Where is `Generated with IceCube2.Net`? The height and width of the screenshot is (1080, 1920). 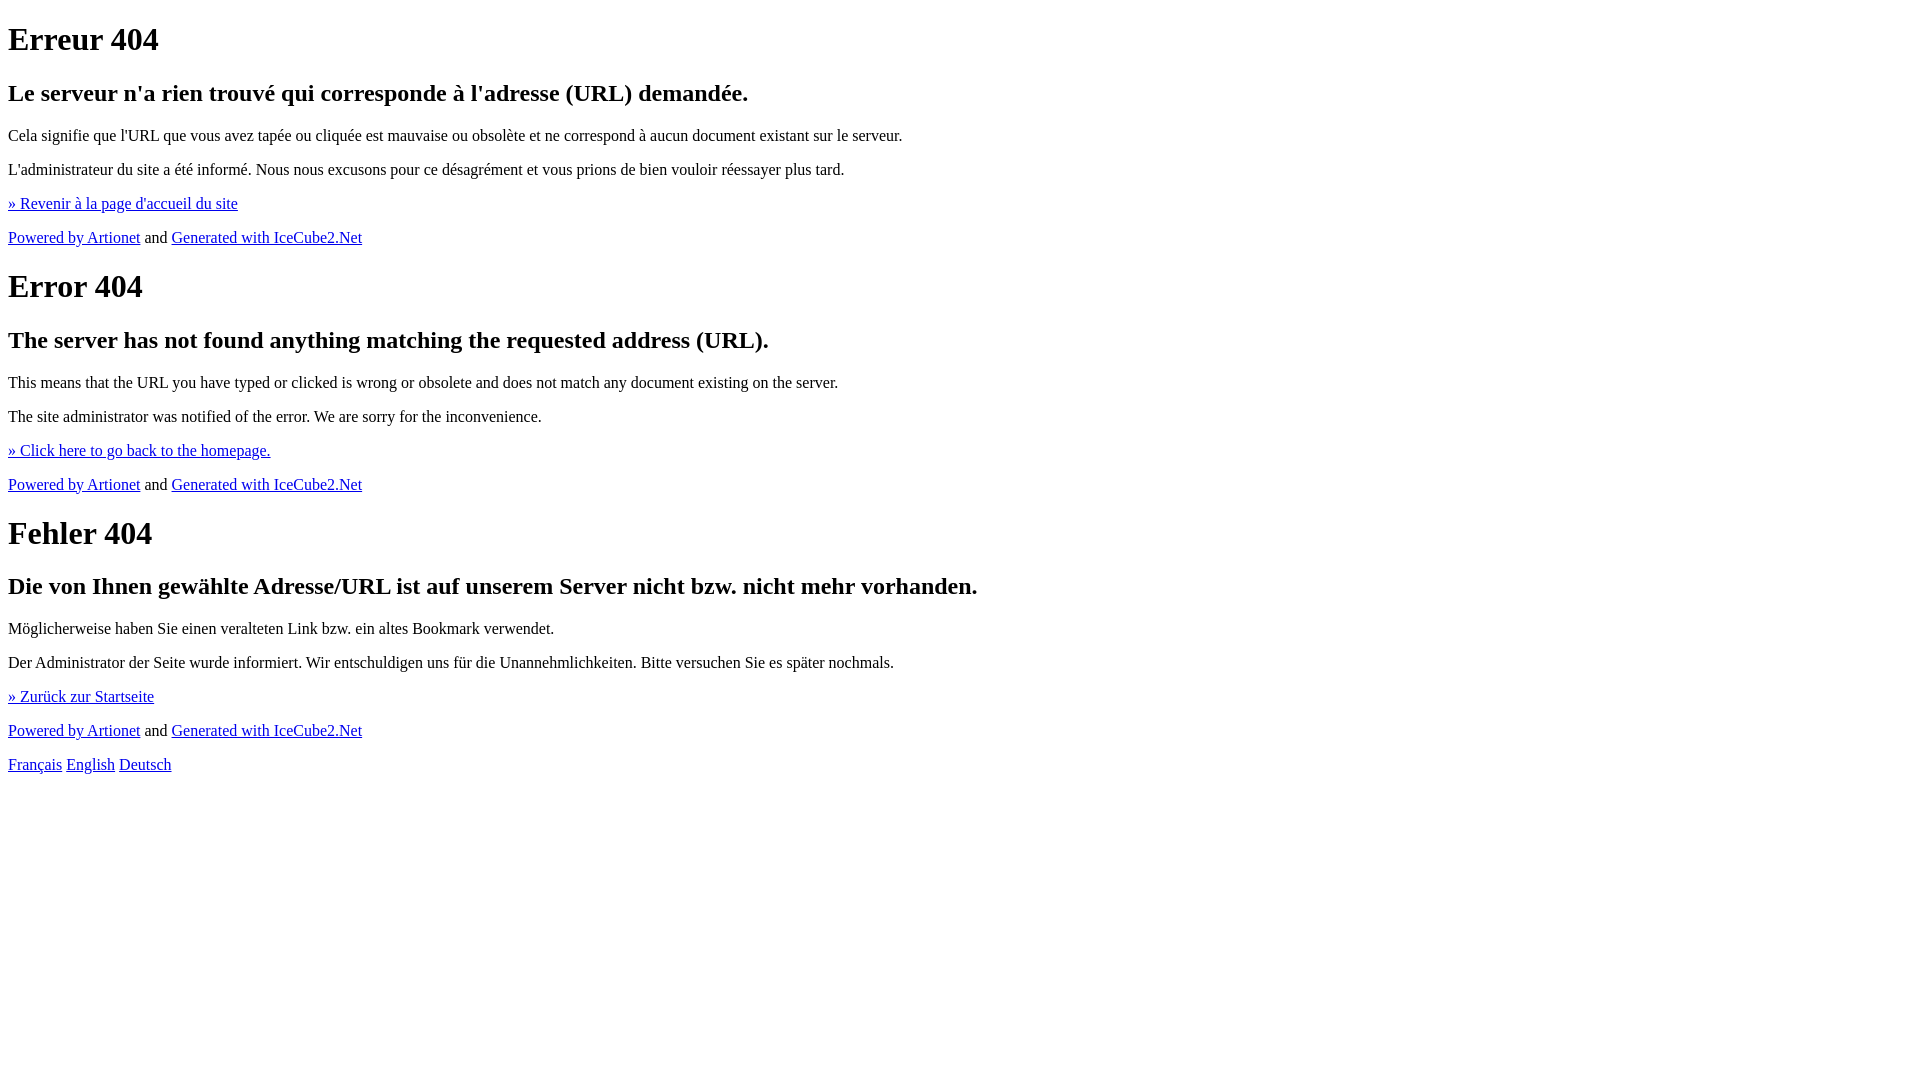 Generated with IceCube2.Net is located at coordinates (268, 484).